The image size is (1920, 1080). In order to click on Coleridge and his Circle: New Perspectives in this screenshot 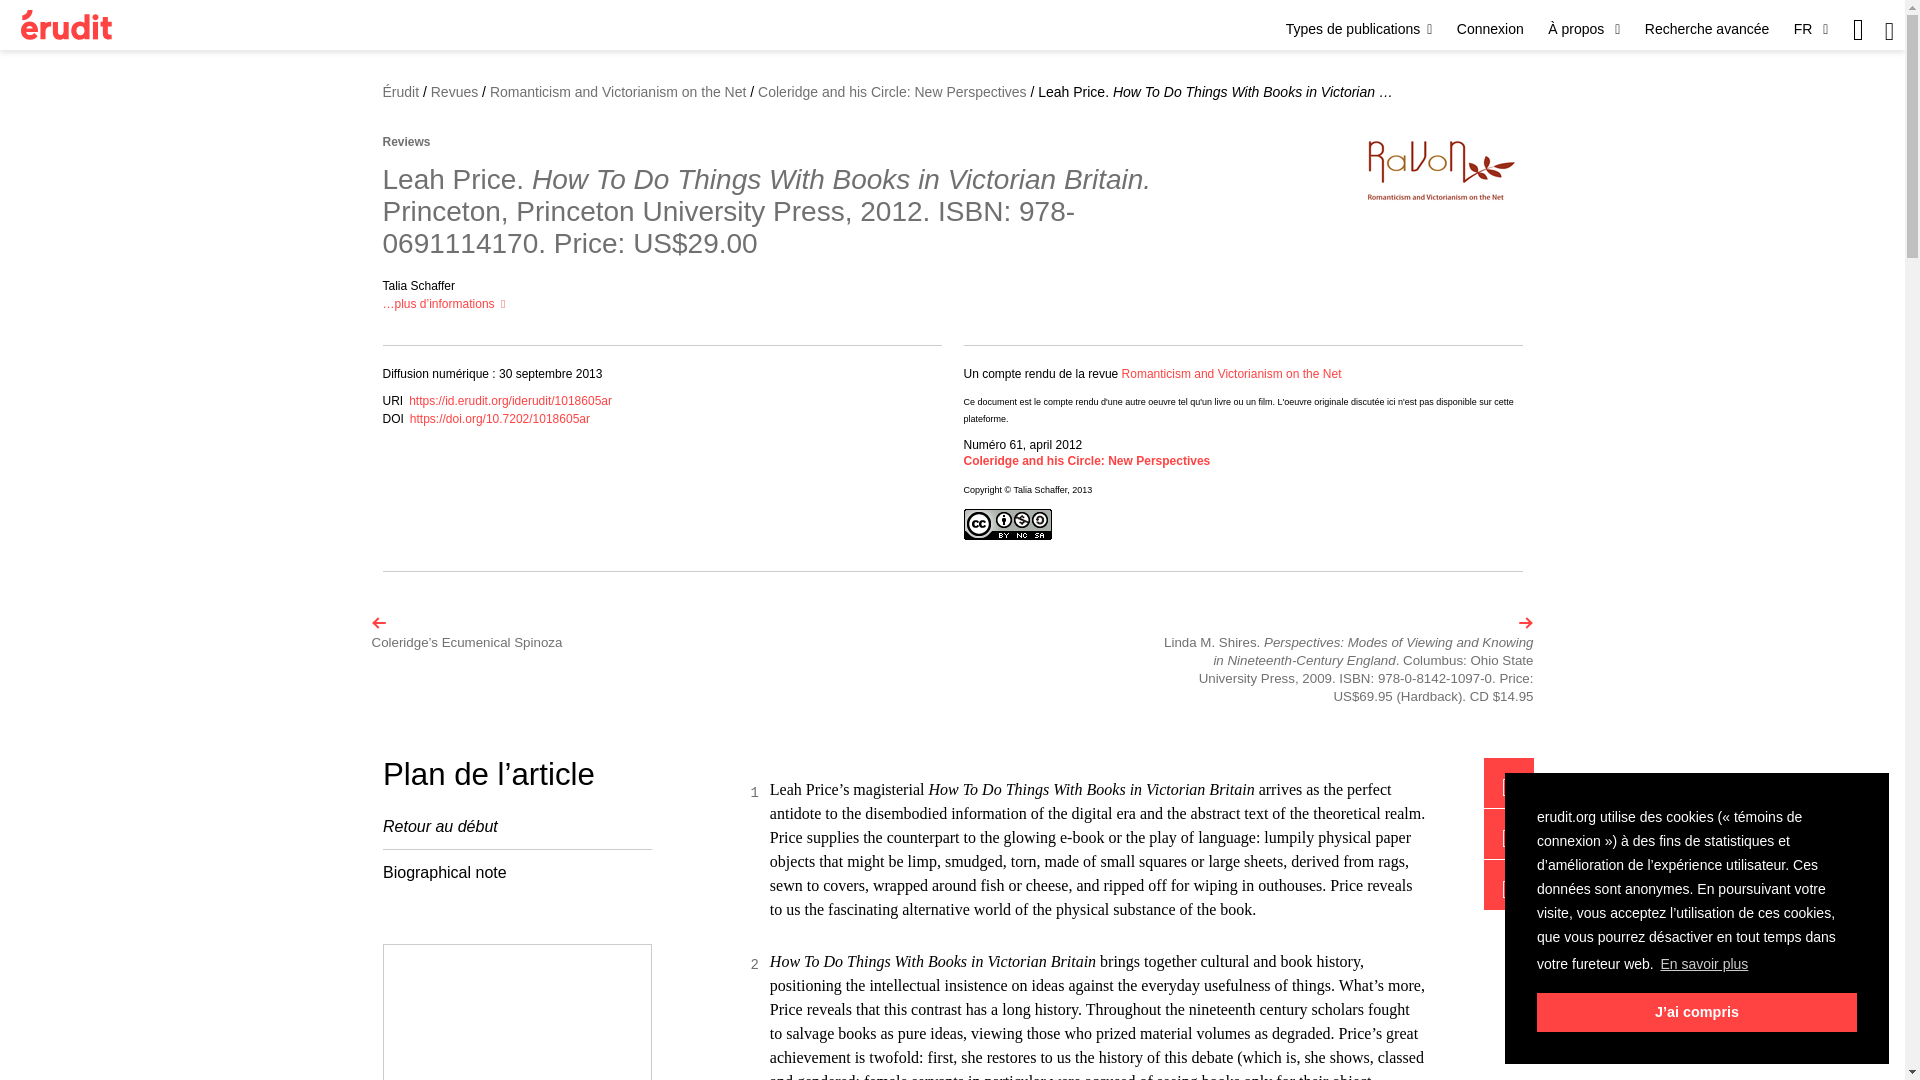, I will do `click(894, 92)`.